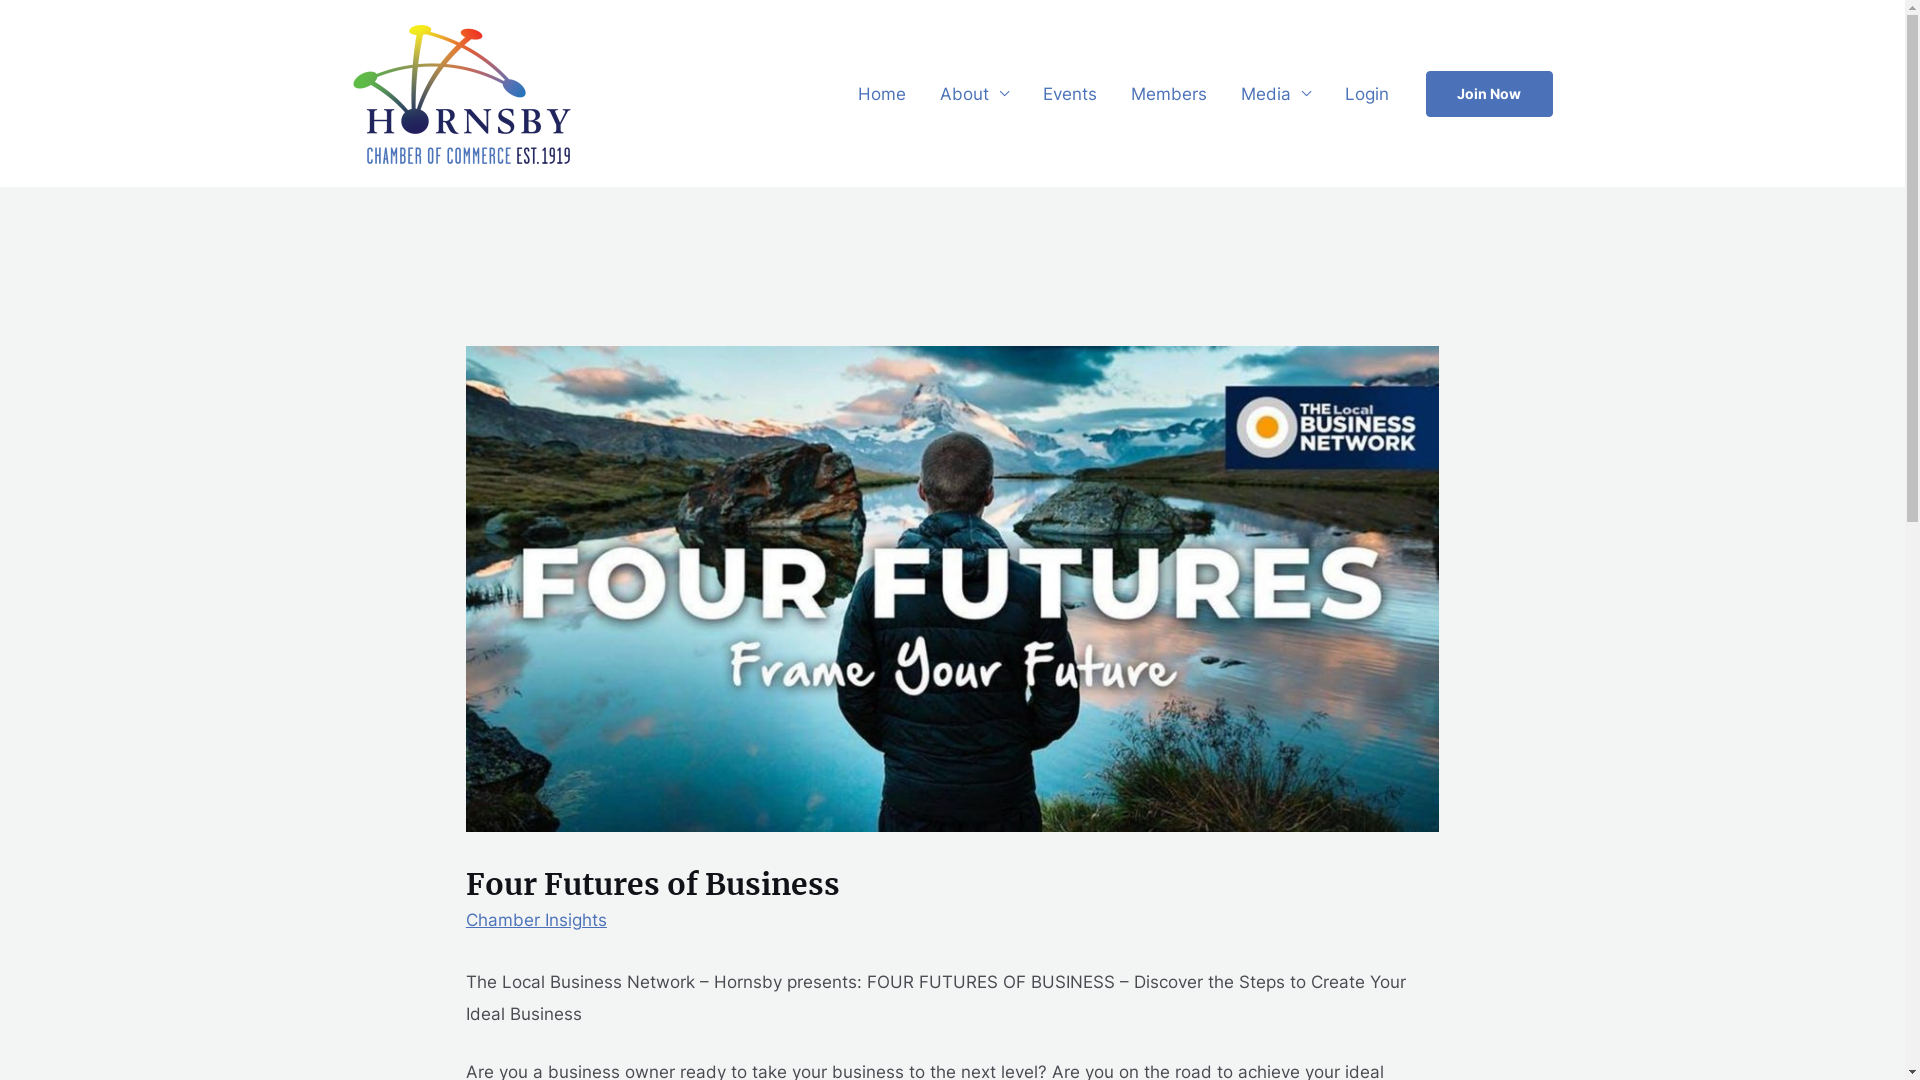  What do you see at coordinates (536, 920) in the screenshot?
I see `Chamber Insights` at bounding box center [536, 920].